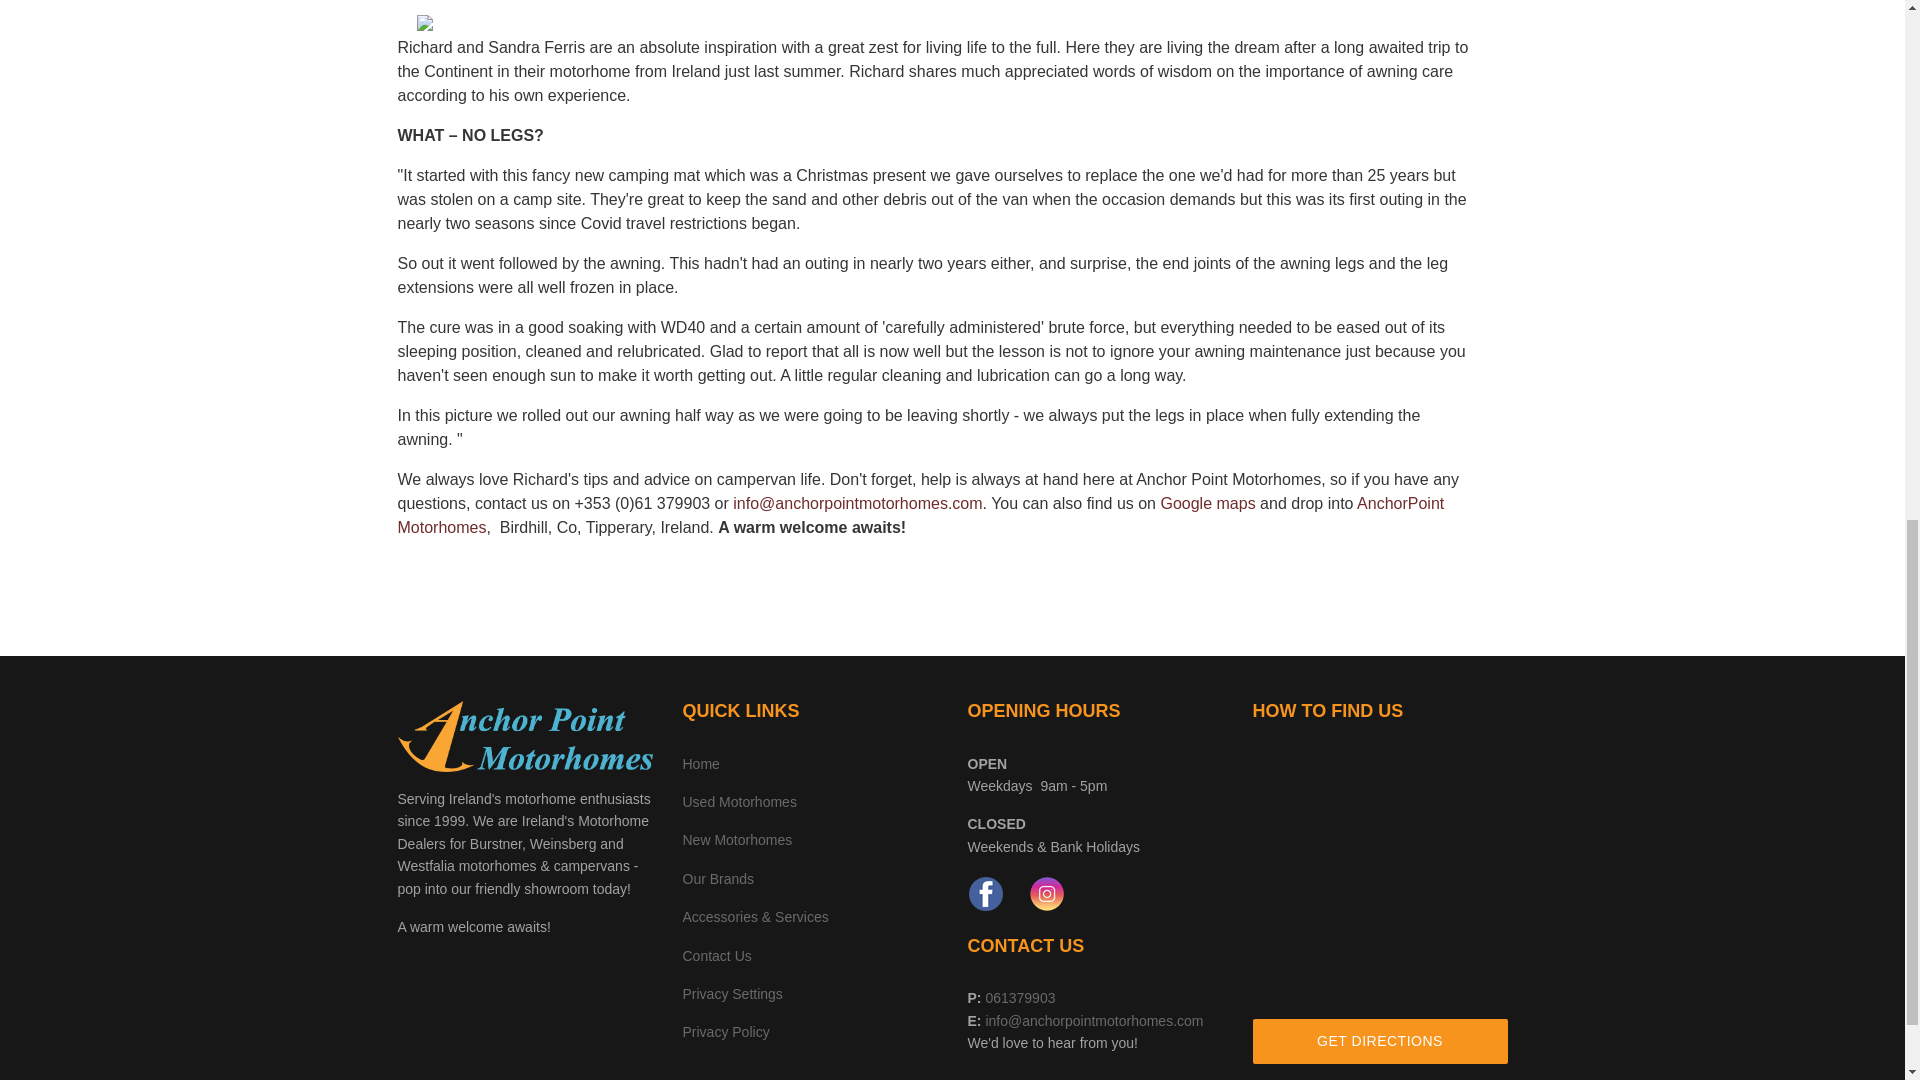 Image resolution: width=1920 pixels, height=1080 pixels. I want to click on Our Brands, so click(718, 878).